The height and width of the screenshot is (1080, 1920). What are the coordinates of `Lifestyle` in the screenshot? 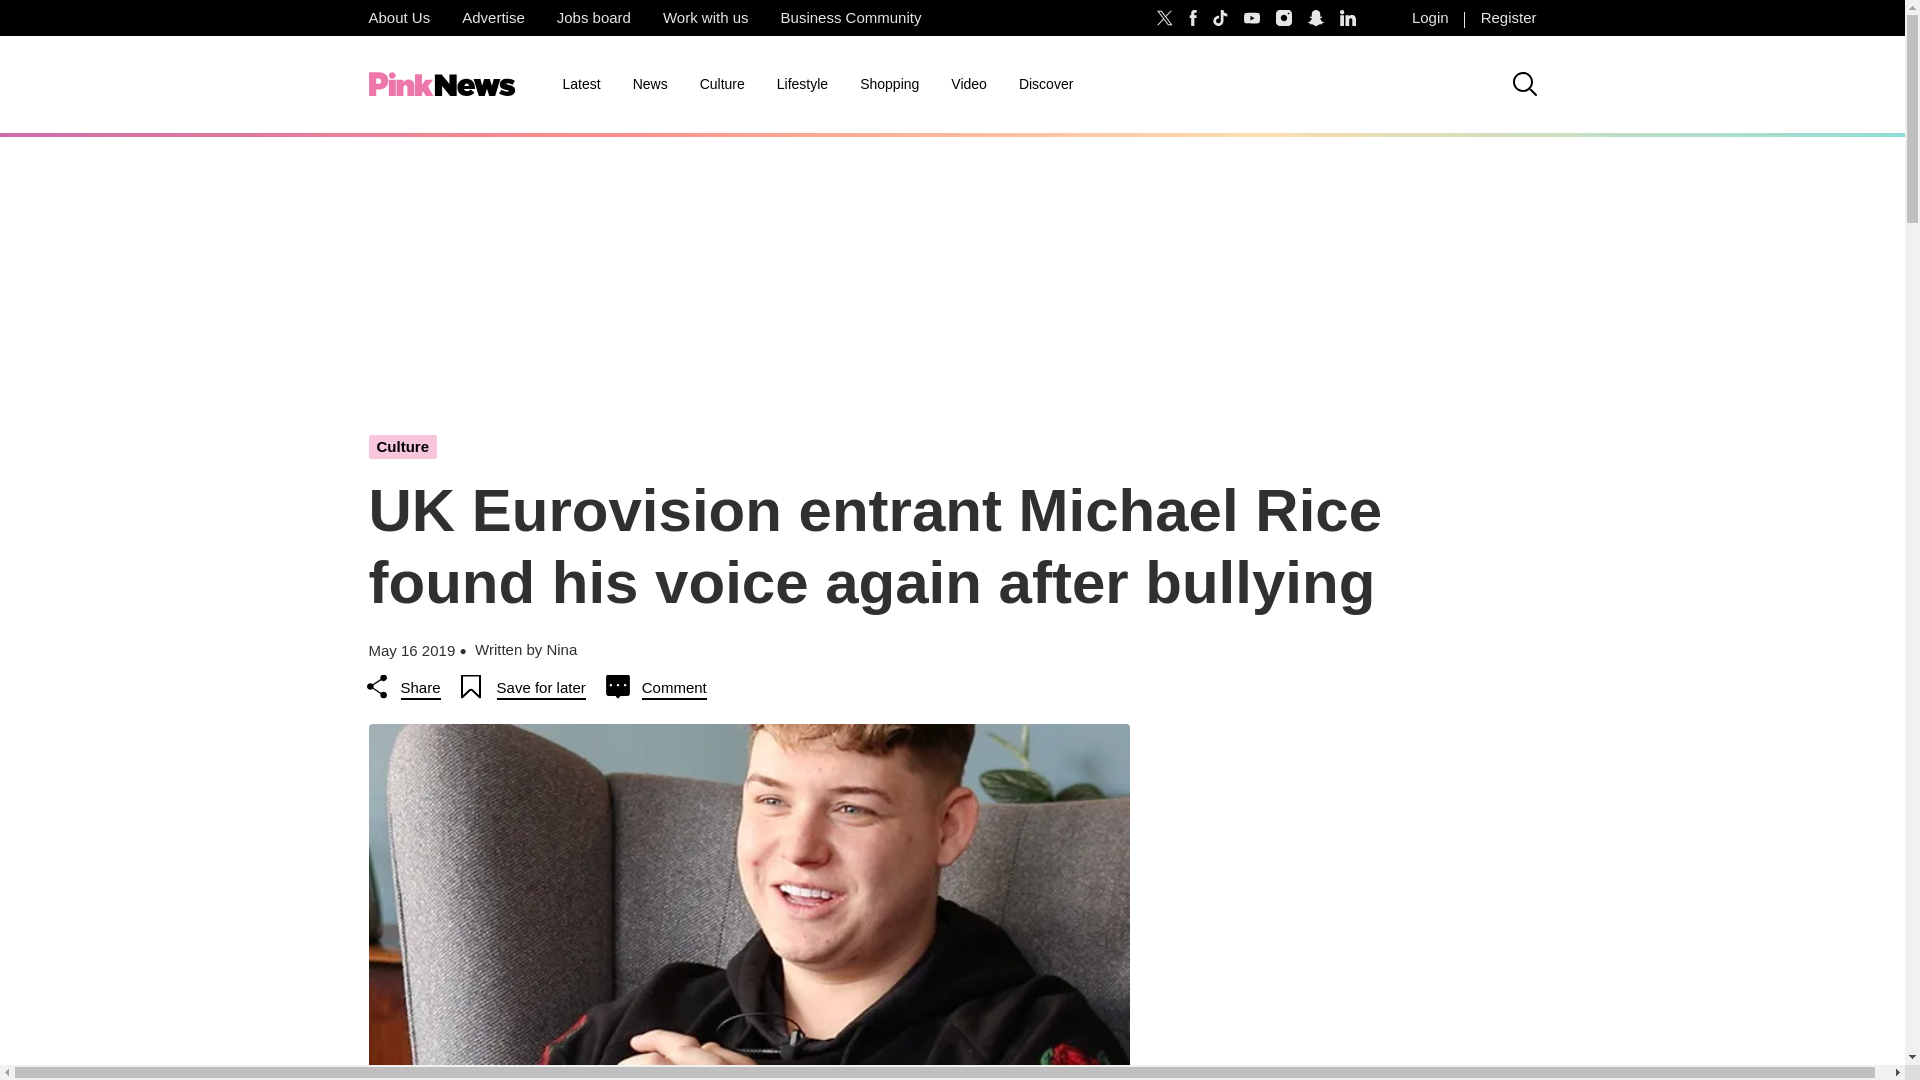 It's located at (802, 84).